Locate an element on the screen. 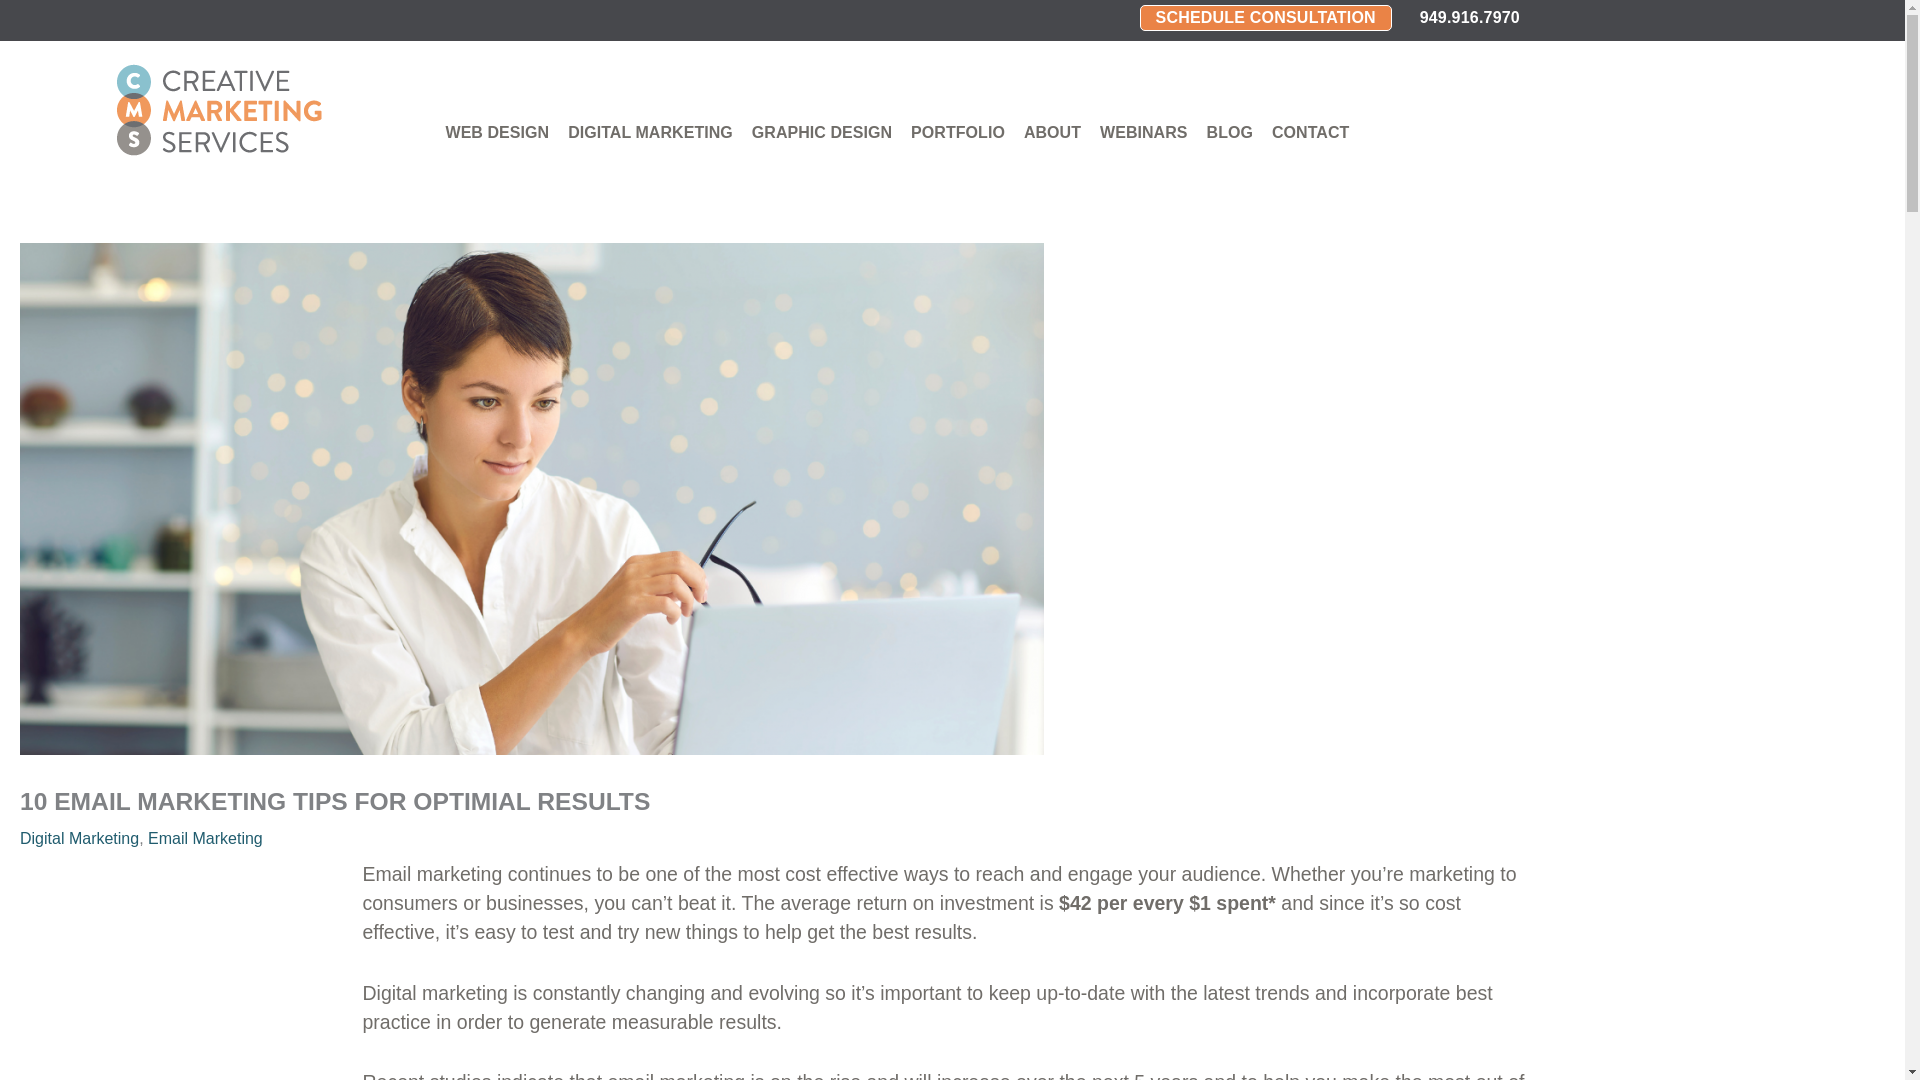  WEB DESIGN is located at coordinates (496, 133).